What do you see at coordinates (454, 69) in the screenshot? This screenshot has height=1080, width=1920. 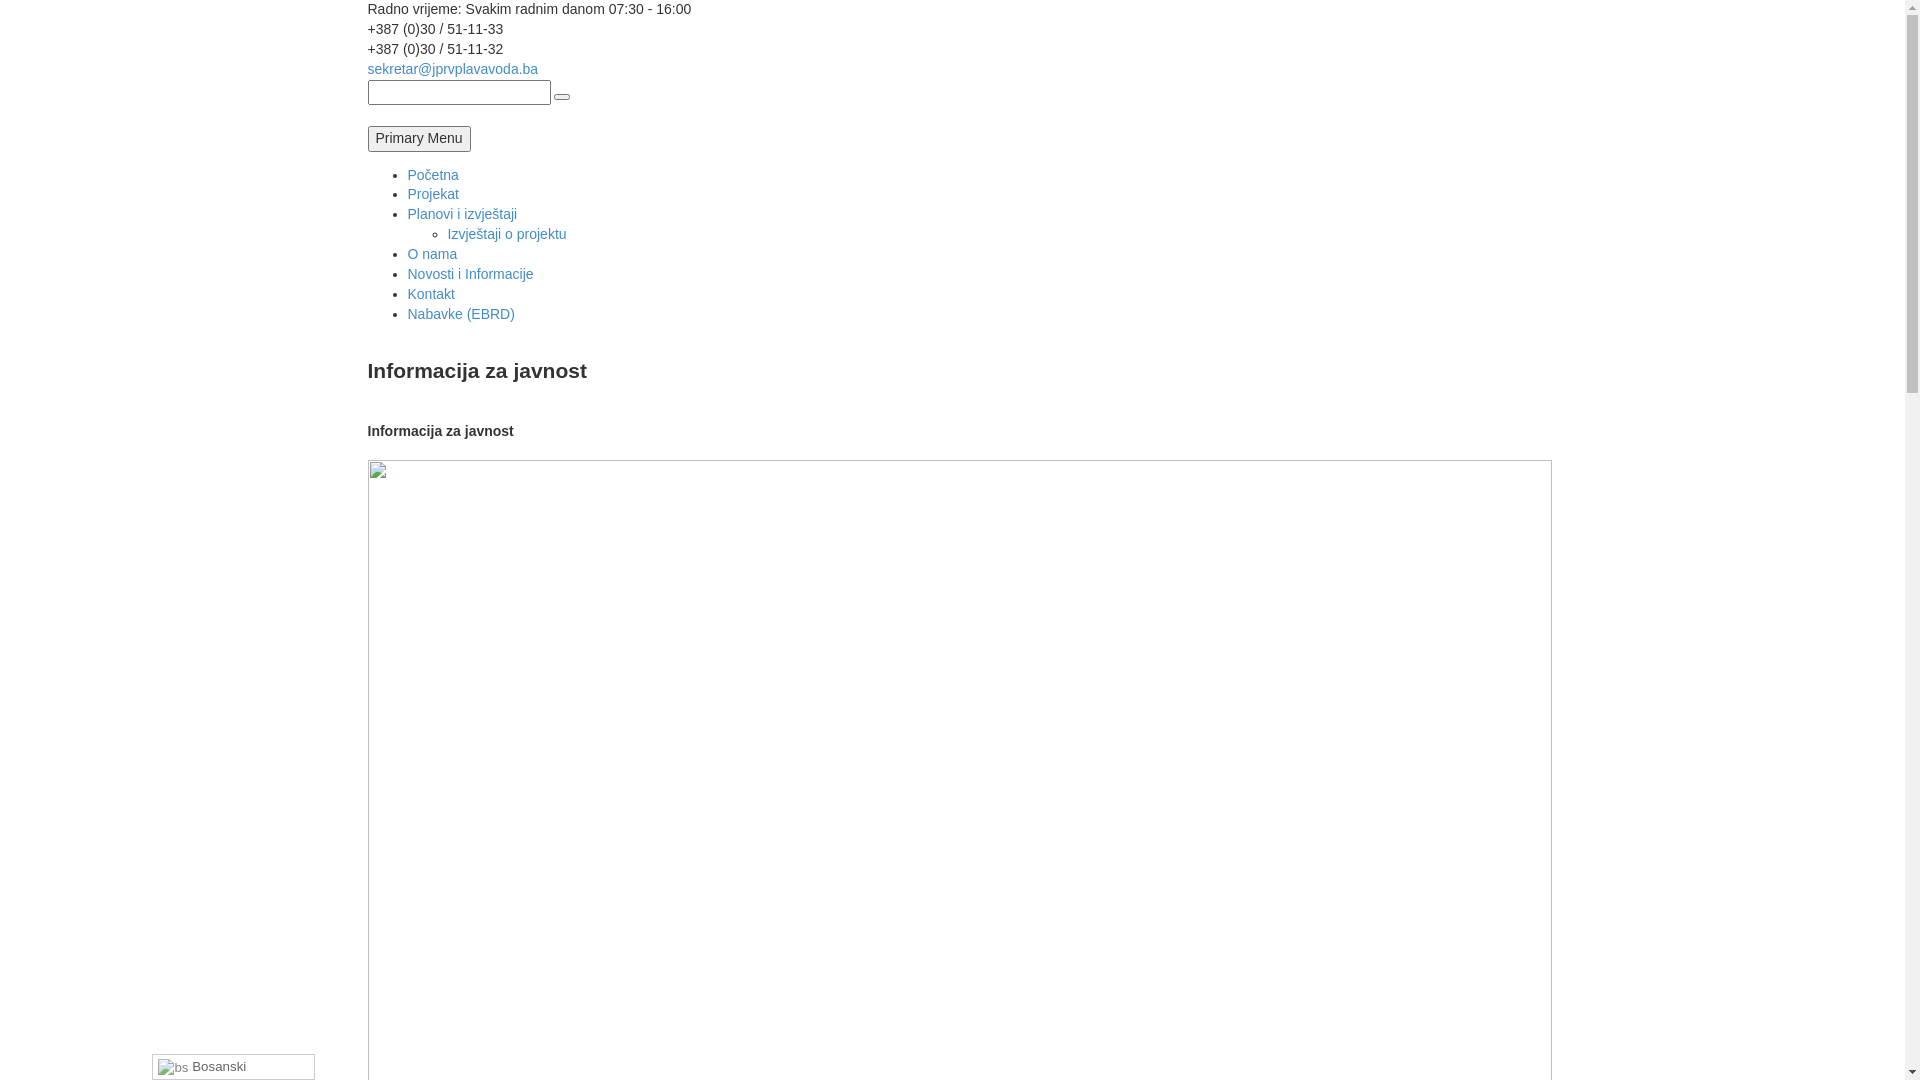 I see `sekretar@jprvplavavoda.ba` at bounding box center [454, 69].